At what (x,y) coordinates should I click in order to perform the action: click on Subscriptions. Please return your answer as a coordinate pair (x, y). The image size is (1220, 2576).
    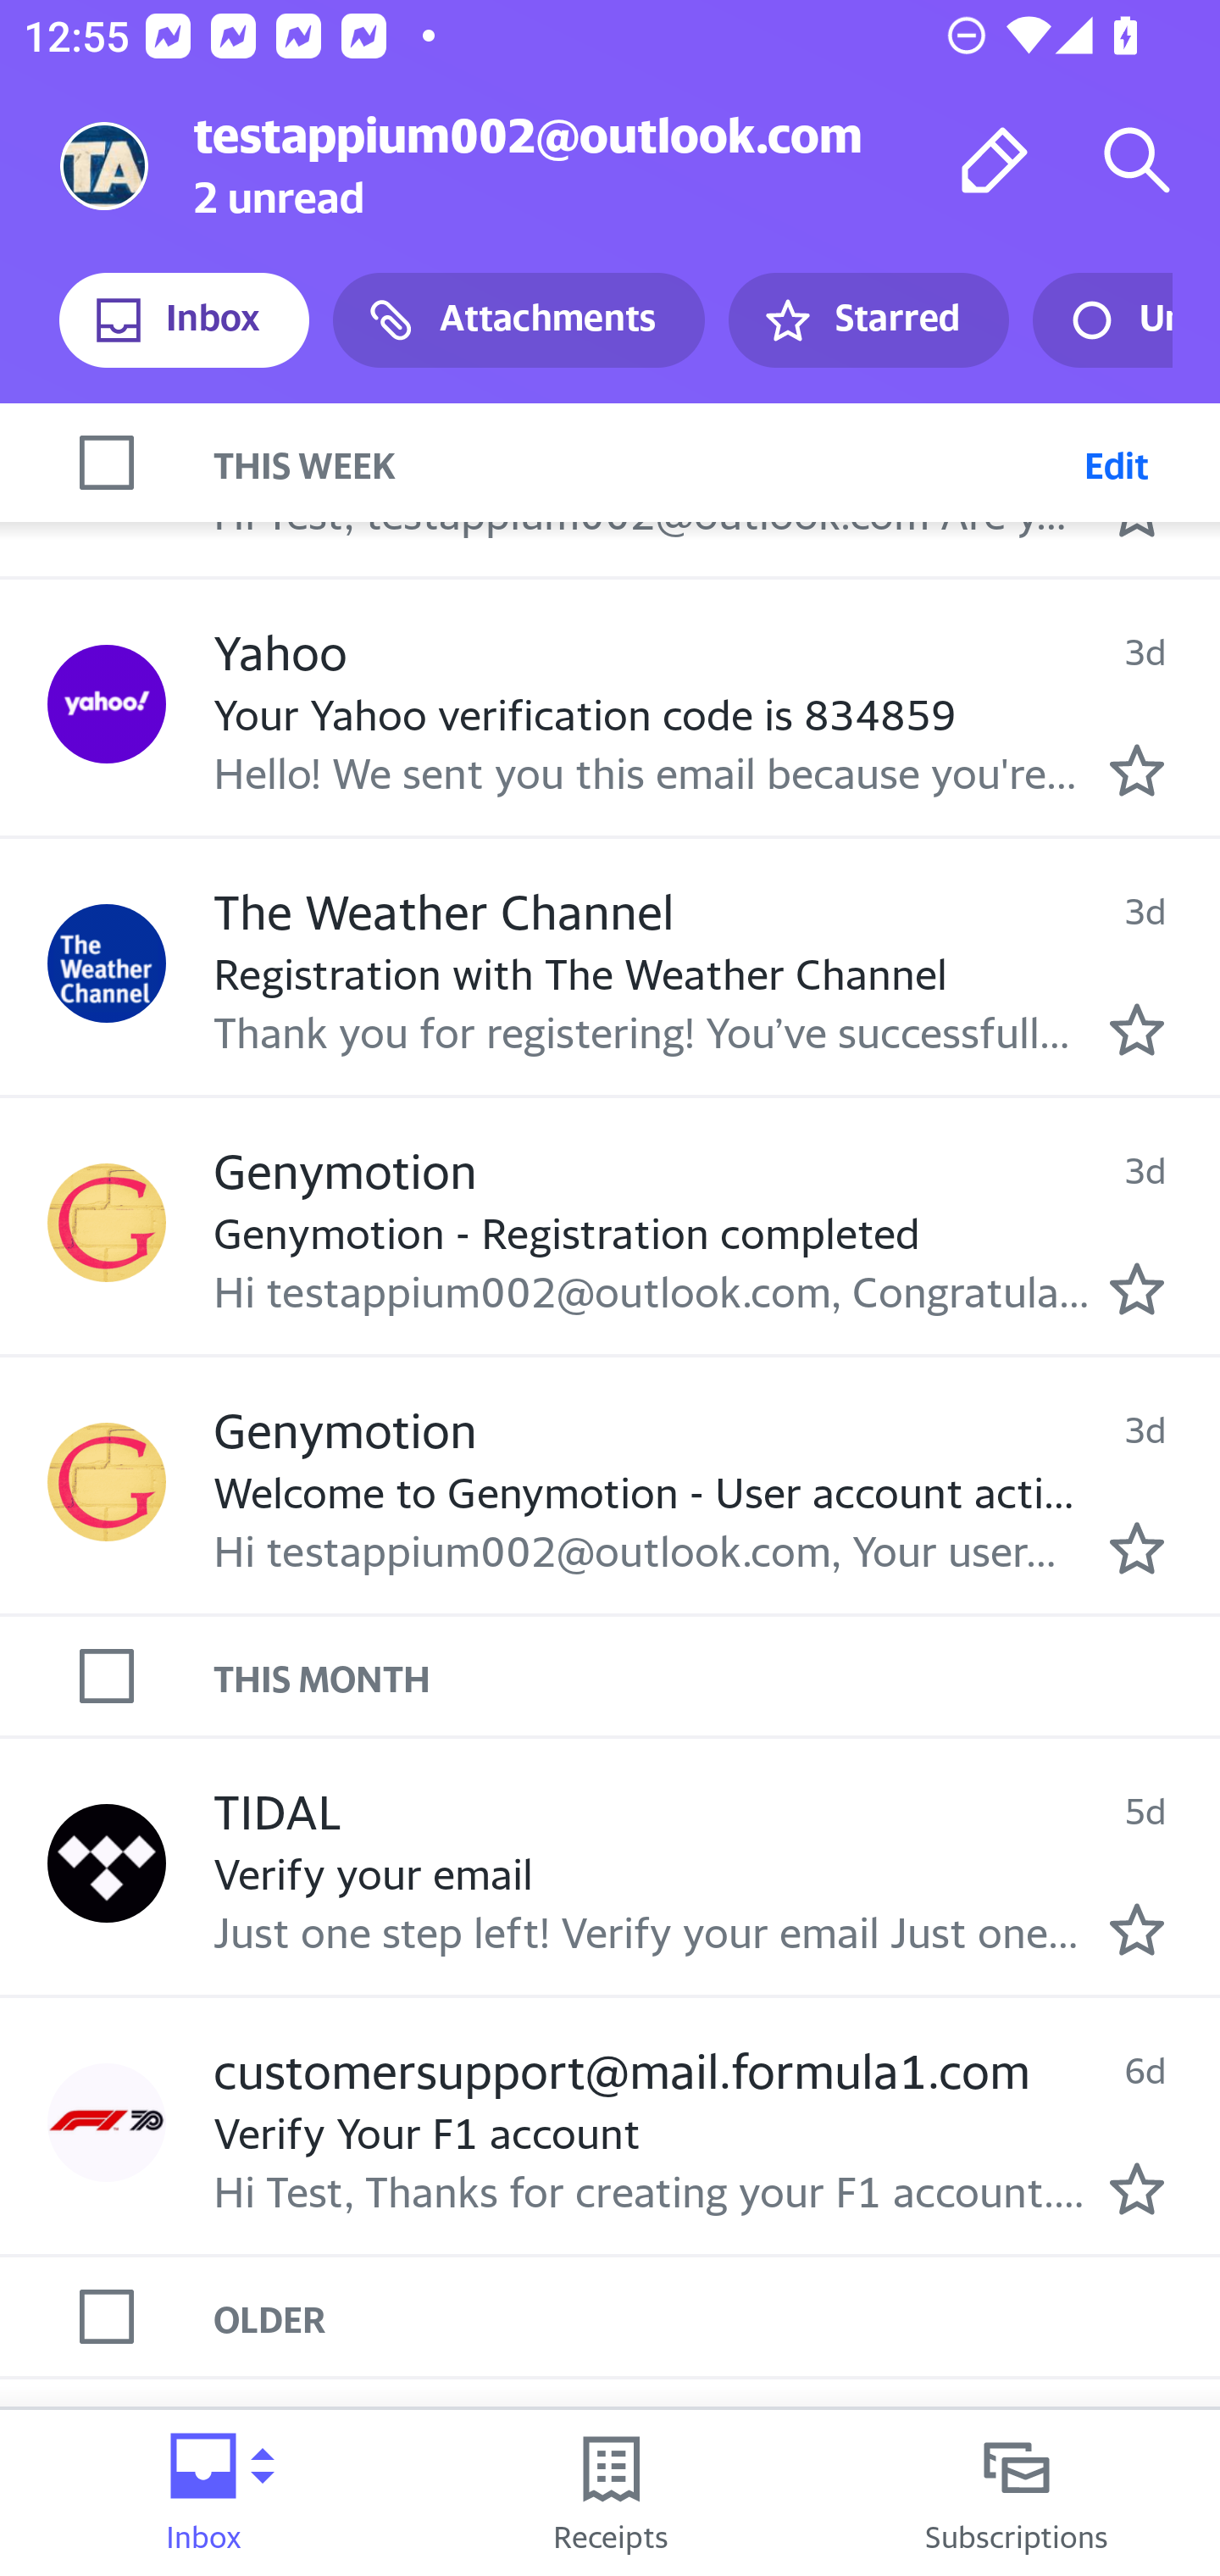
    Looking at the image, I should click on (1017, 2493).